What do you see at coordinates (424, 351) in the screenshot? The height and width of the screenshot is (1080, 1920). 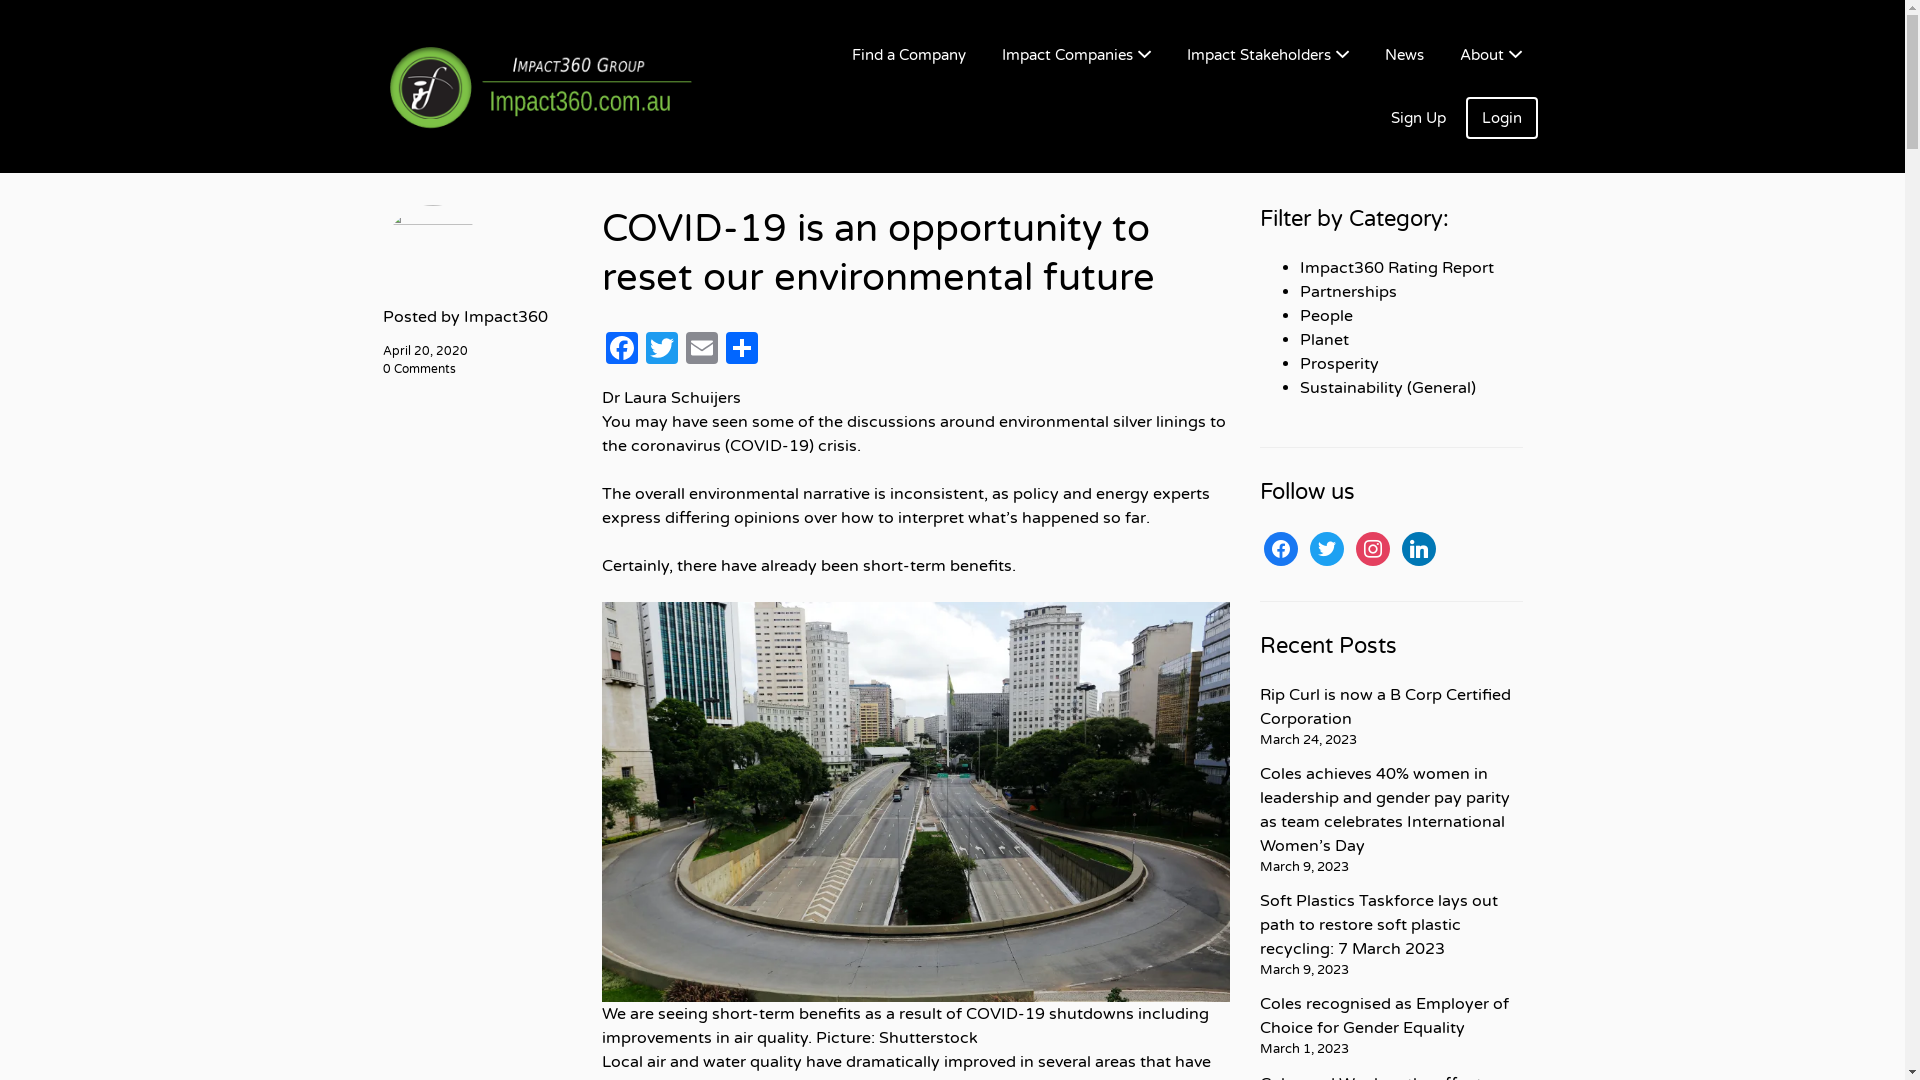 I see `April 20, 2020` at bounding box center [424, 351].